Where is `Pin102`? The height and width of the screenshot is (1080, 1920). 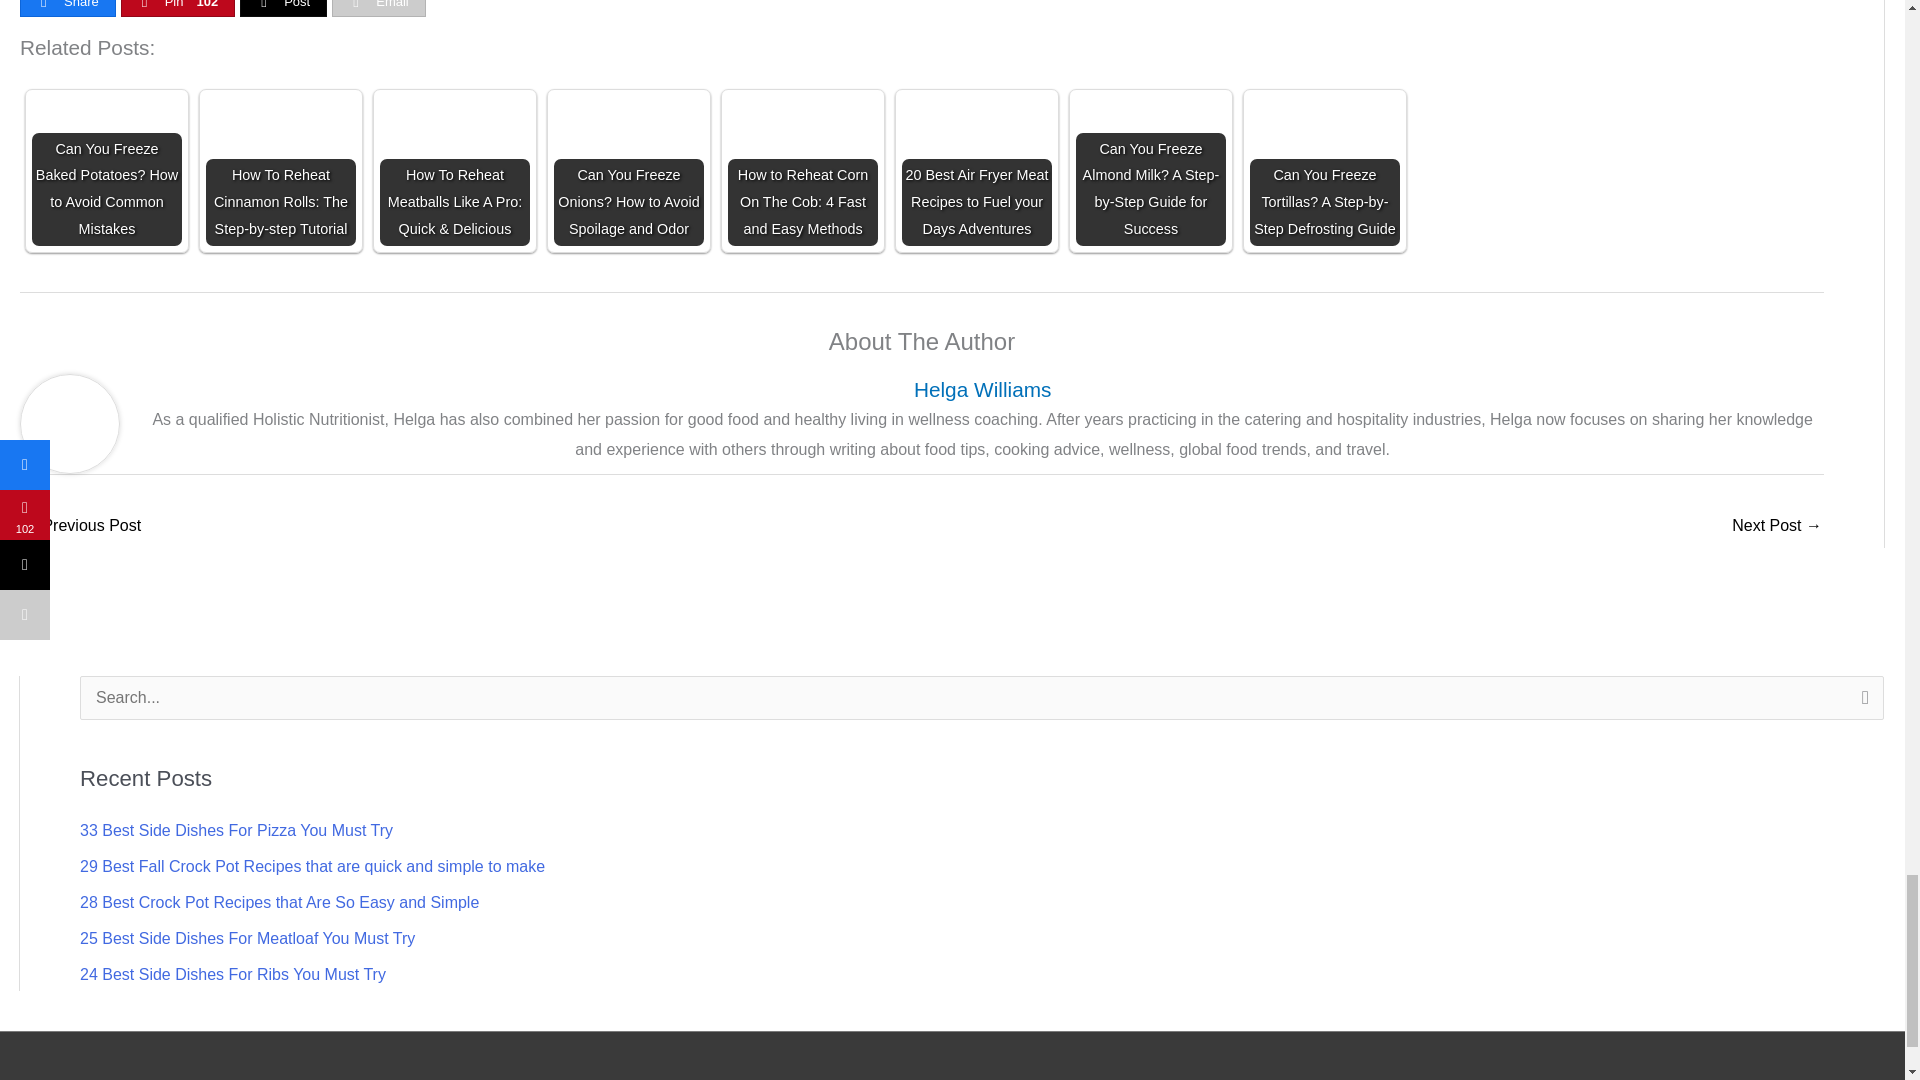
Pin102 is located at coordinates (178, 8).